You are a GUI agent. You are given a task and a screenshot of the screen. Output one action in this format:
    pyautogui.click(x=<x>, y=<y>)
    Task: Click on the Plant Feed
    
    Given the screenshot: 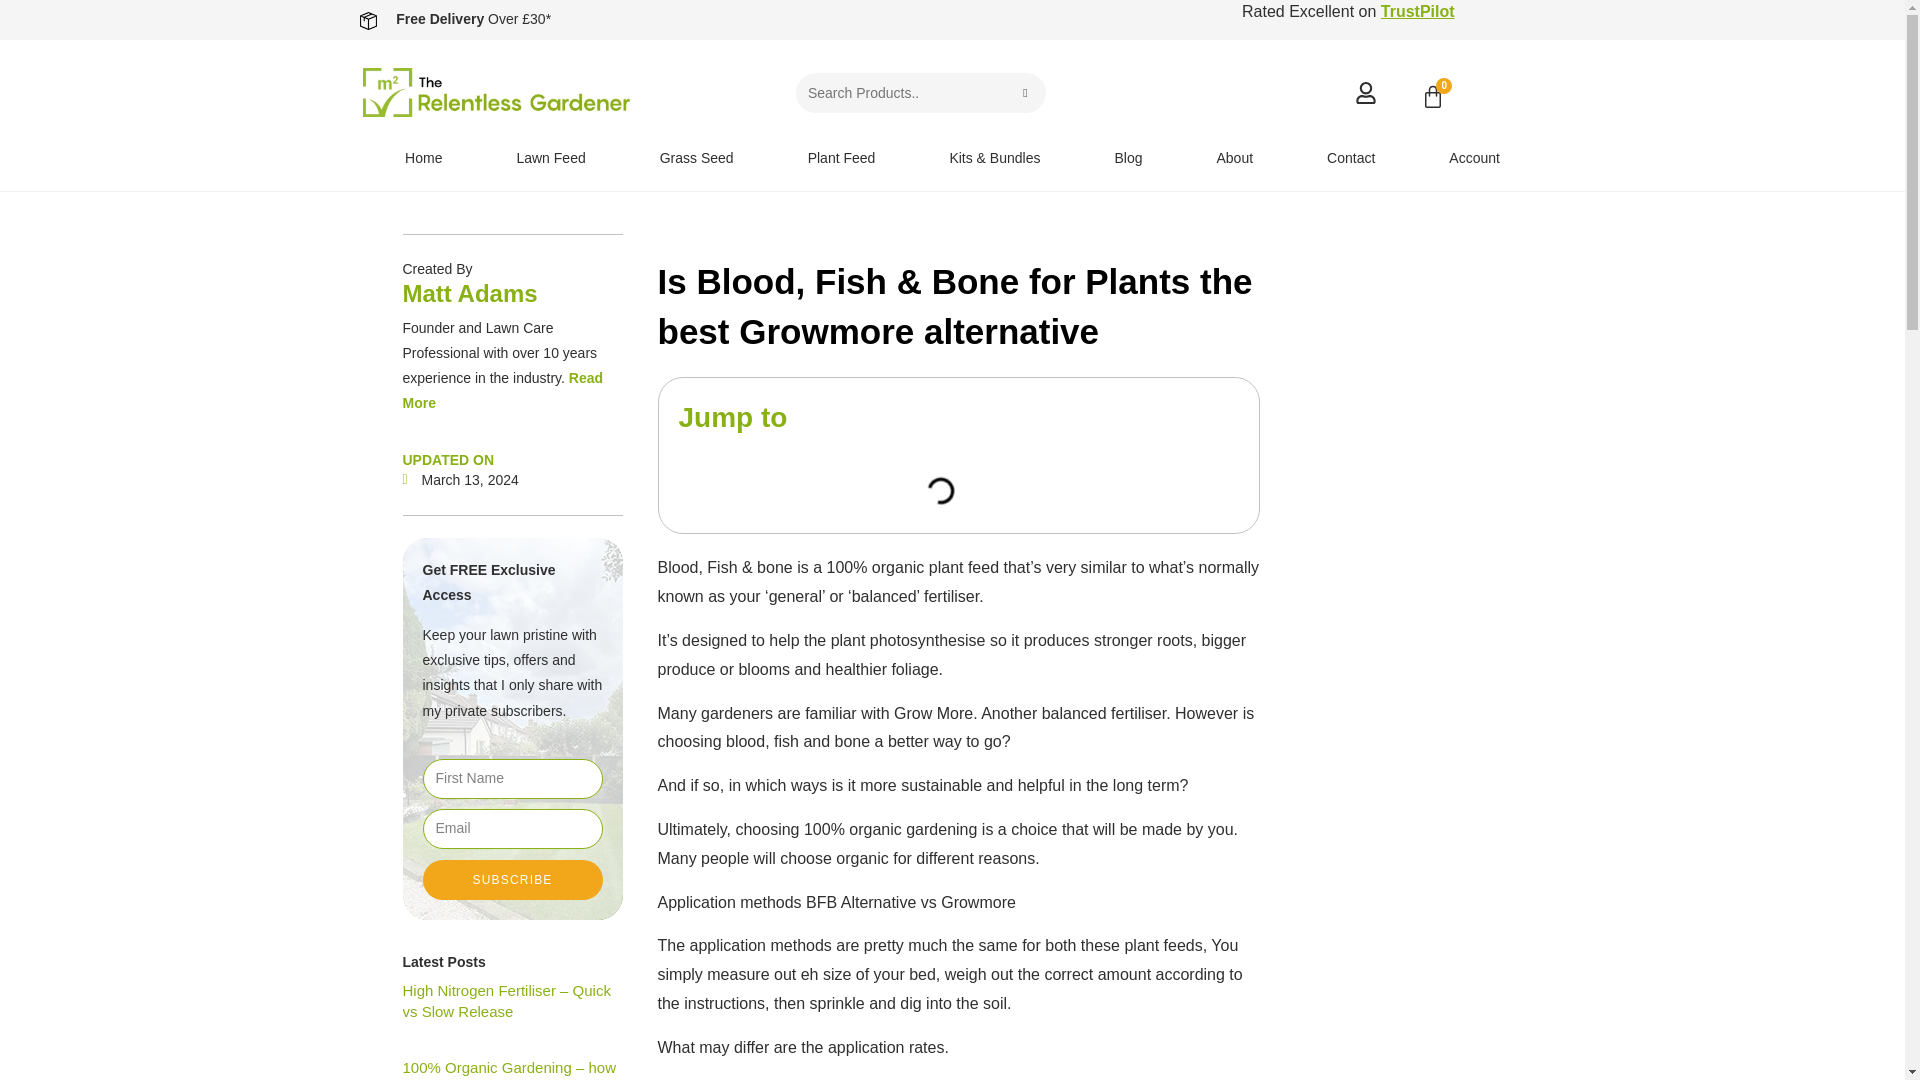 What is the action you would take?
    pyautogui.click(x=842, y=158)
    